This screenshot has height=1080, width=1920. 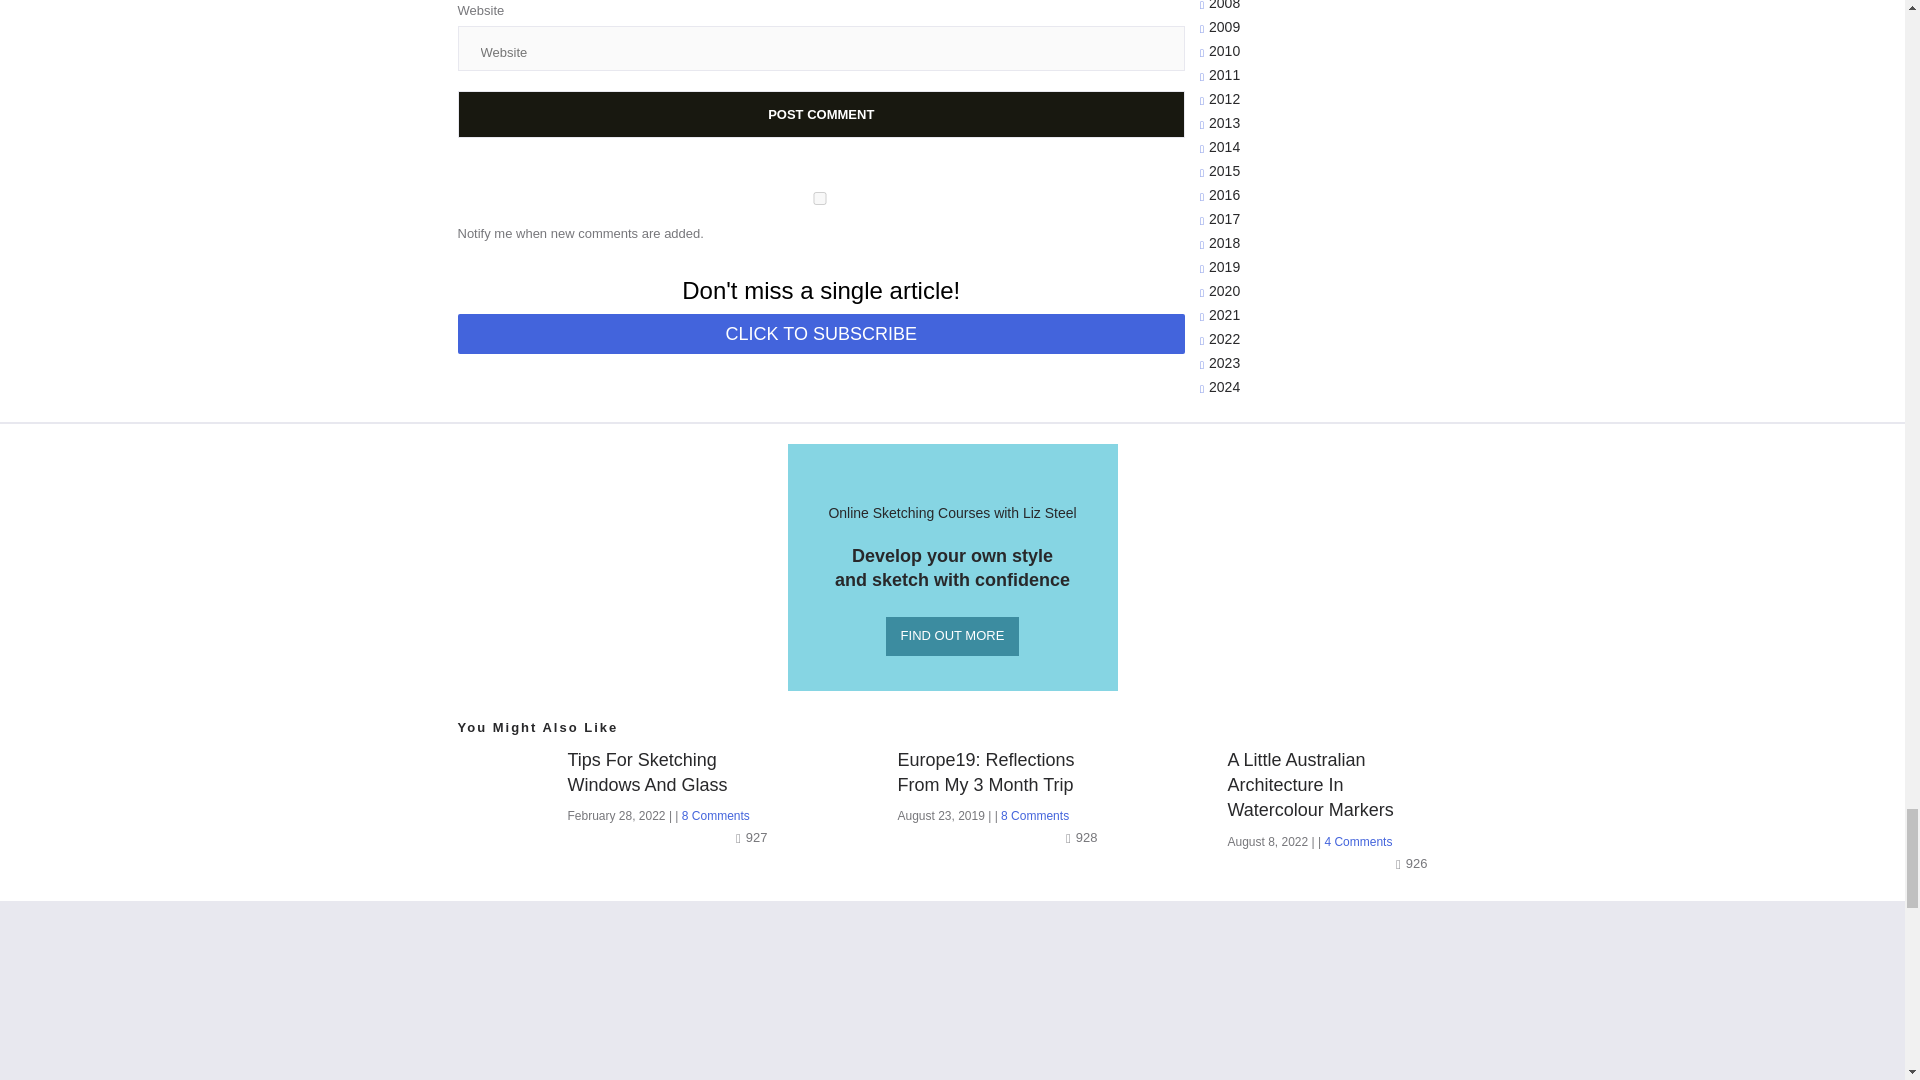 What do you see at coordinates (1334, 786) in the screenshot?
I see `A little Australian Architecture in watercolour markers` at bounding box center [1334, 786].